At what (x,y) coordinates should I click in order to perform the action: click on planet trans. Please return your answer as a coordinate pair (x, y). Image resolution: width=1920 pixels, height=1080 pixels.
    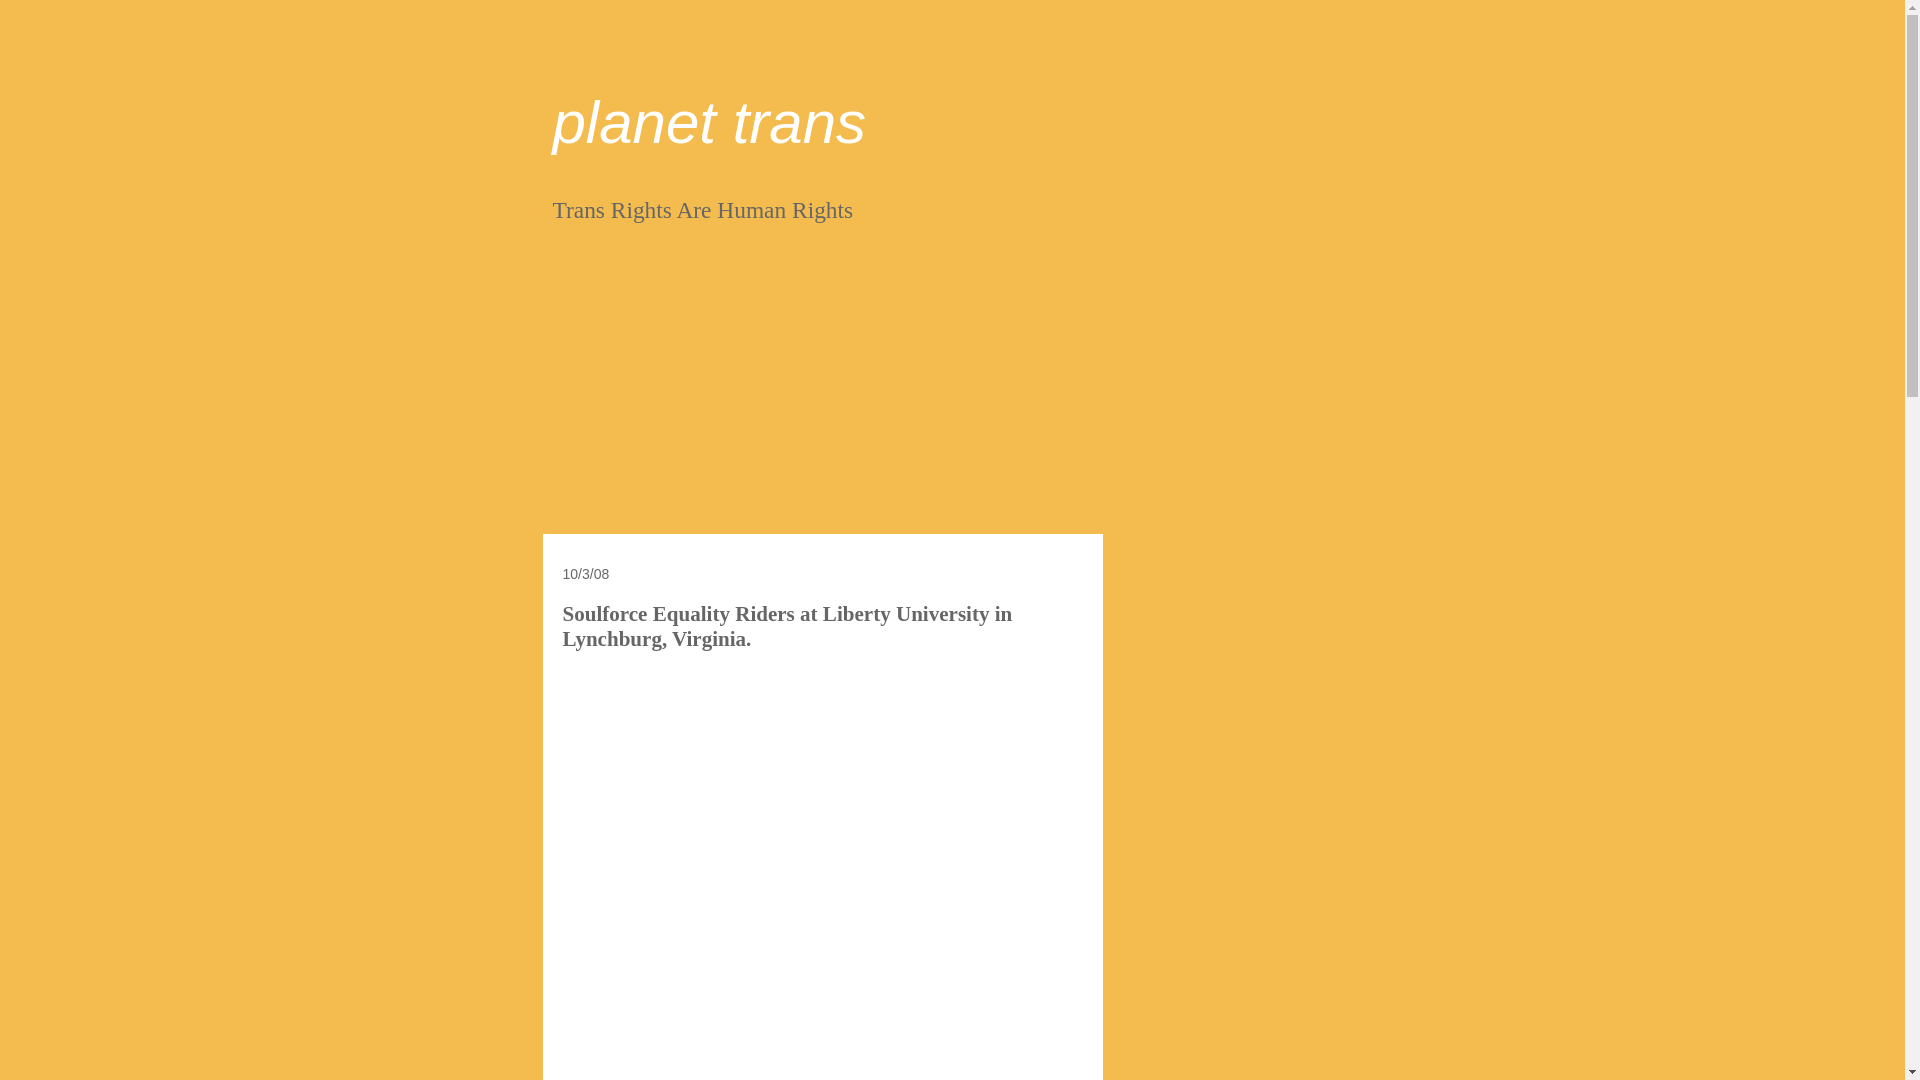
    Looking at the image, I should click on (708, 122).